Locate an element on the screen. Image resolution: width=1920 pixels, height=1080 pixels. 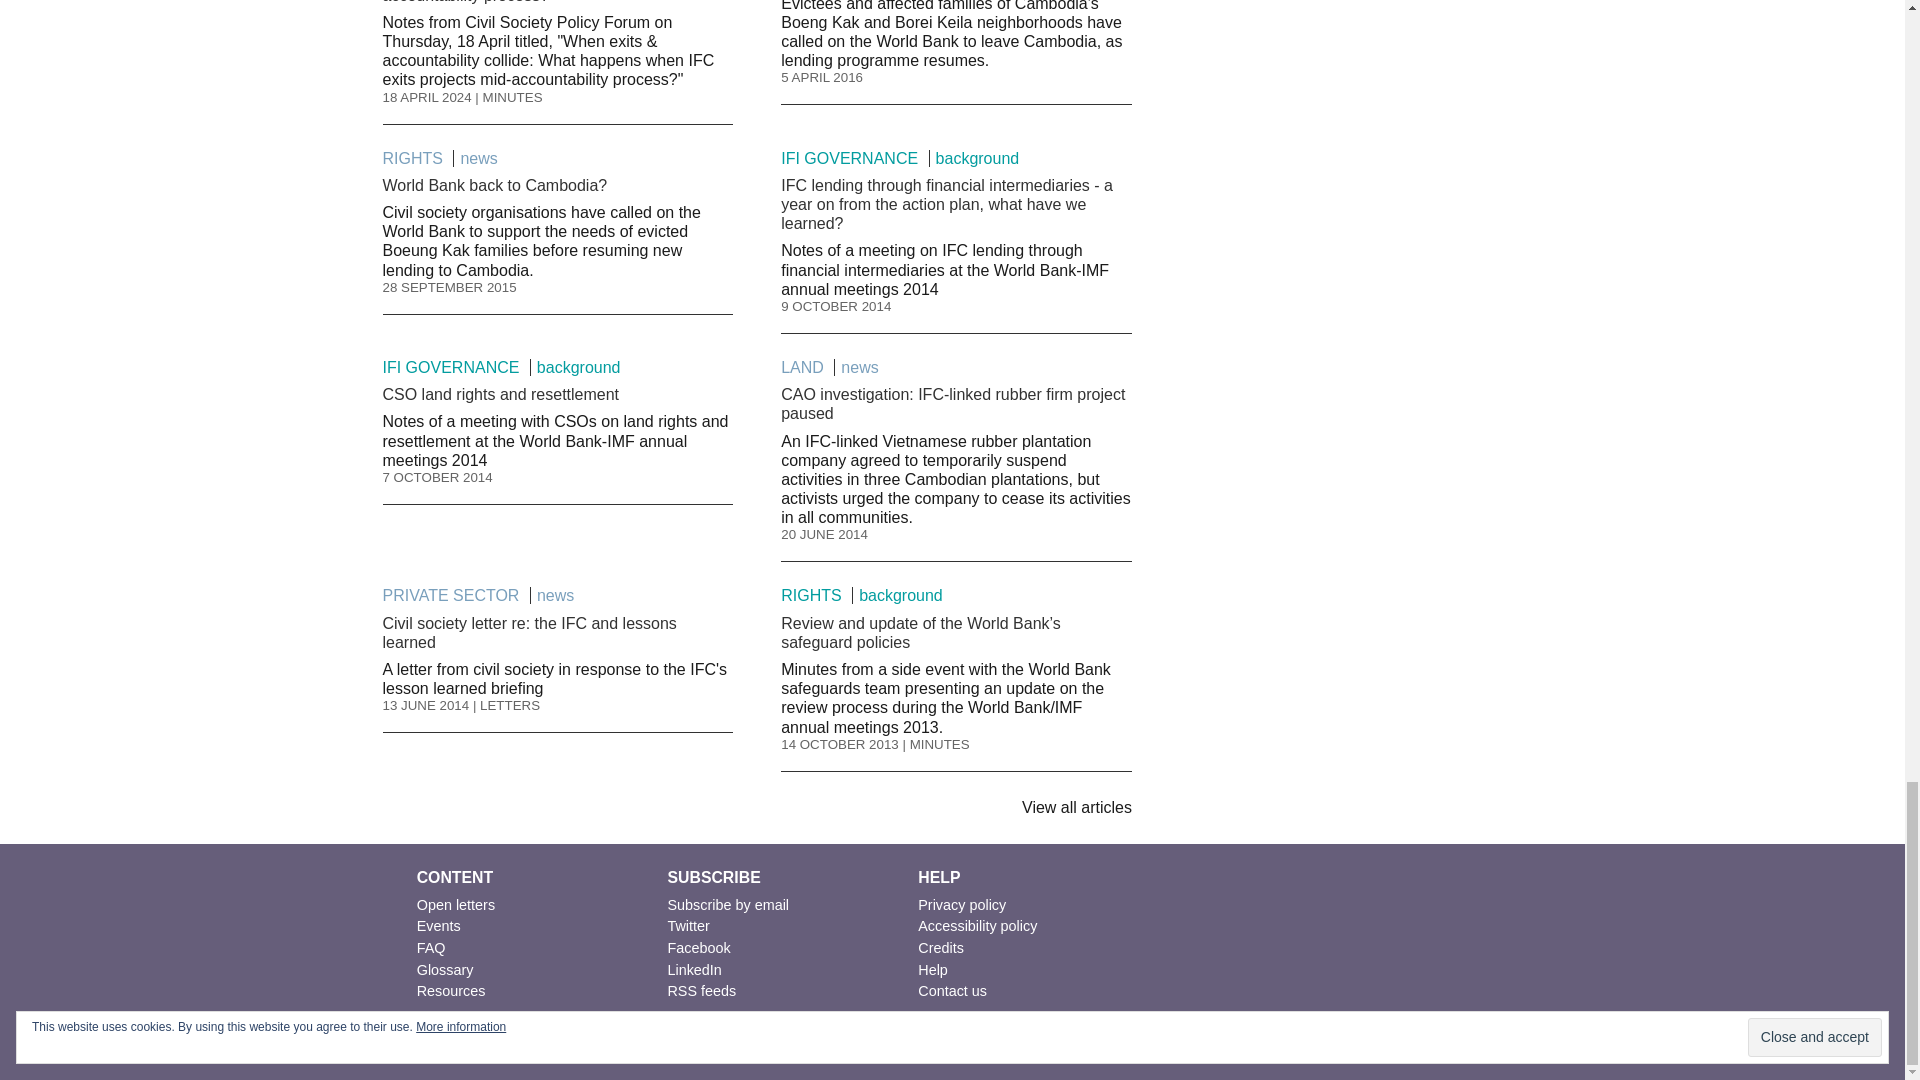
Eggs thrown at World Bank Cambodia headquarters is located at coordinates (944, 58).